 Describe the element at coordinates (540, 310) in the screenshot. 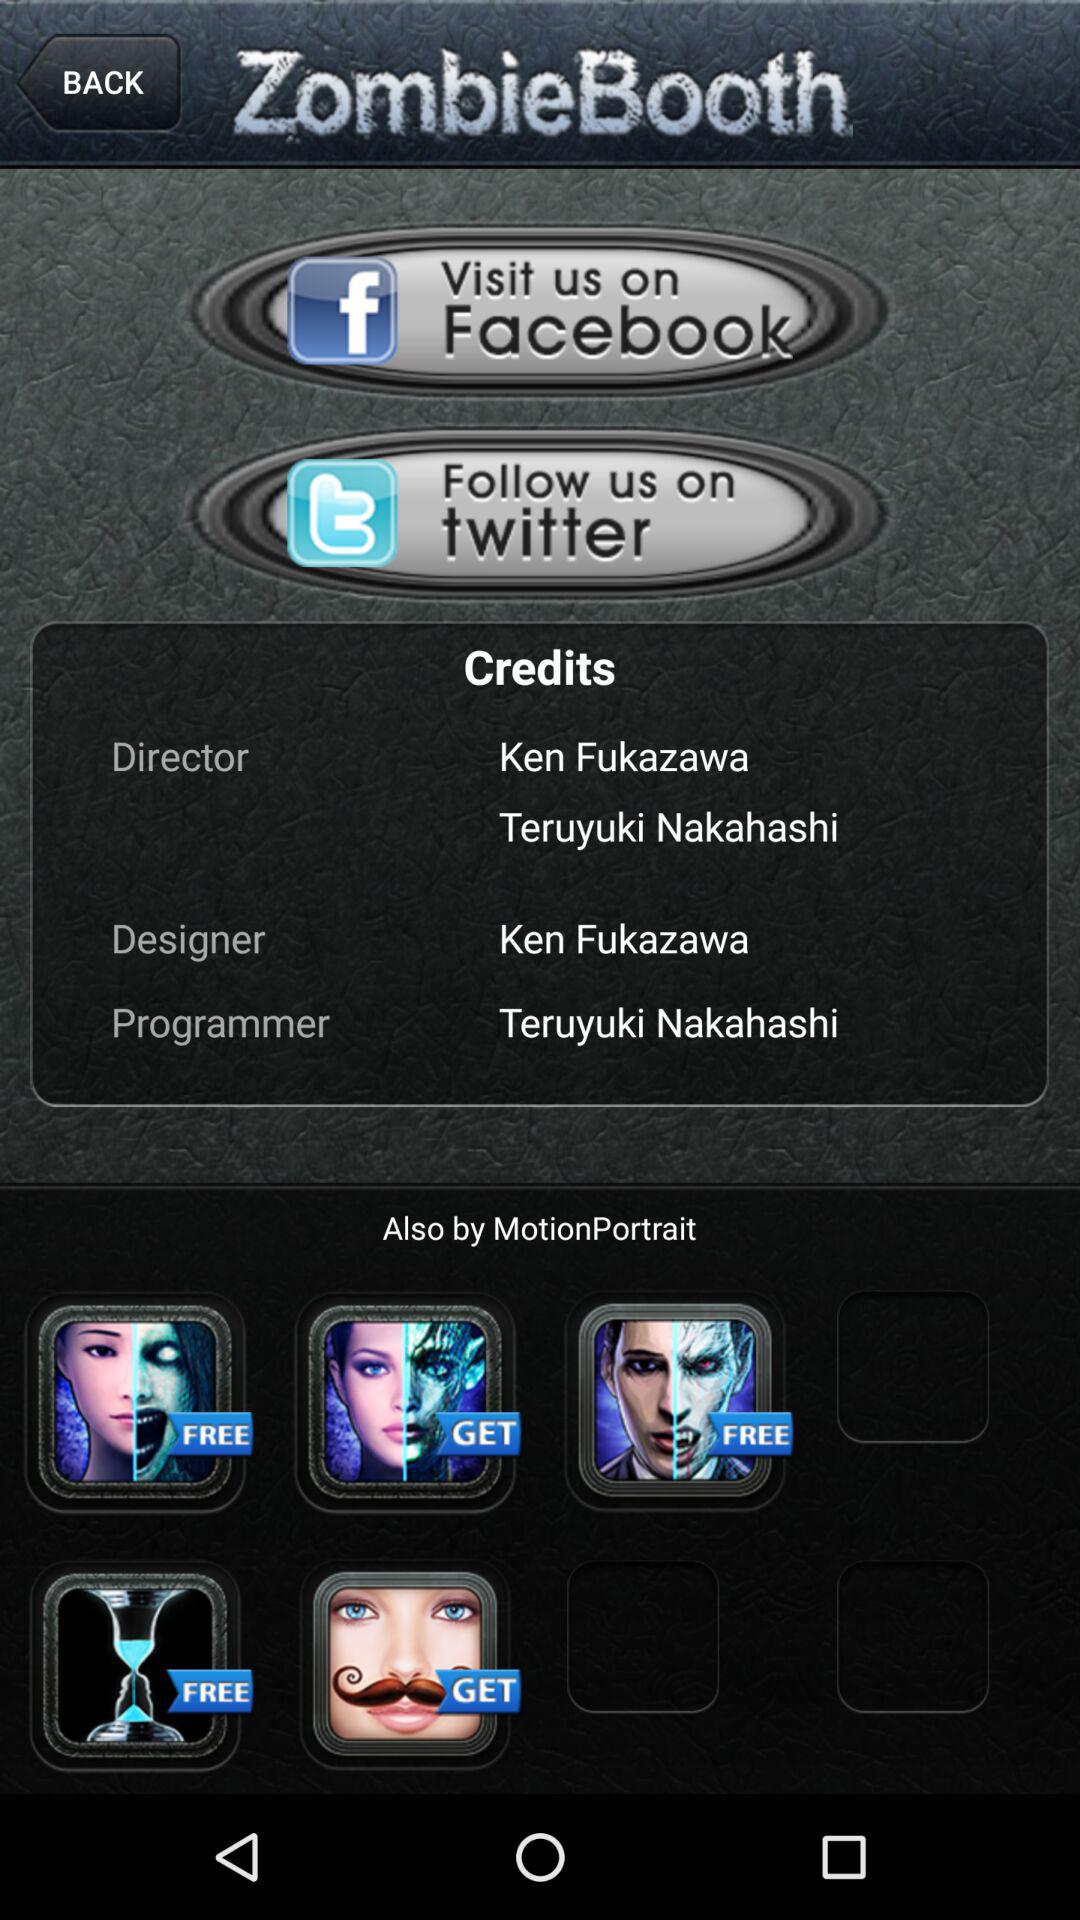

I see `visit the facebook page` at that location.